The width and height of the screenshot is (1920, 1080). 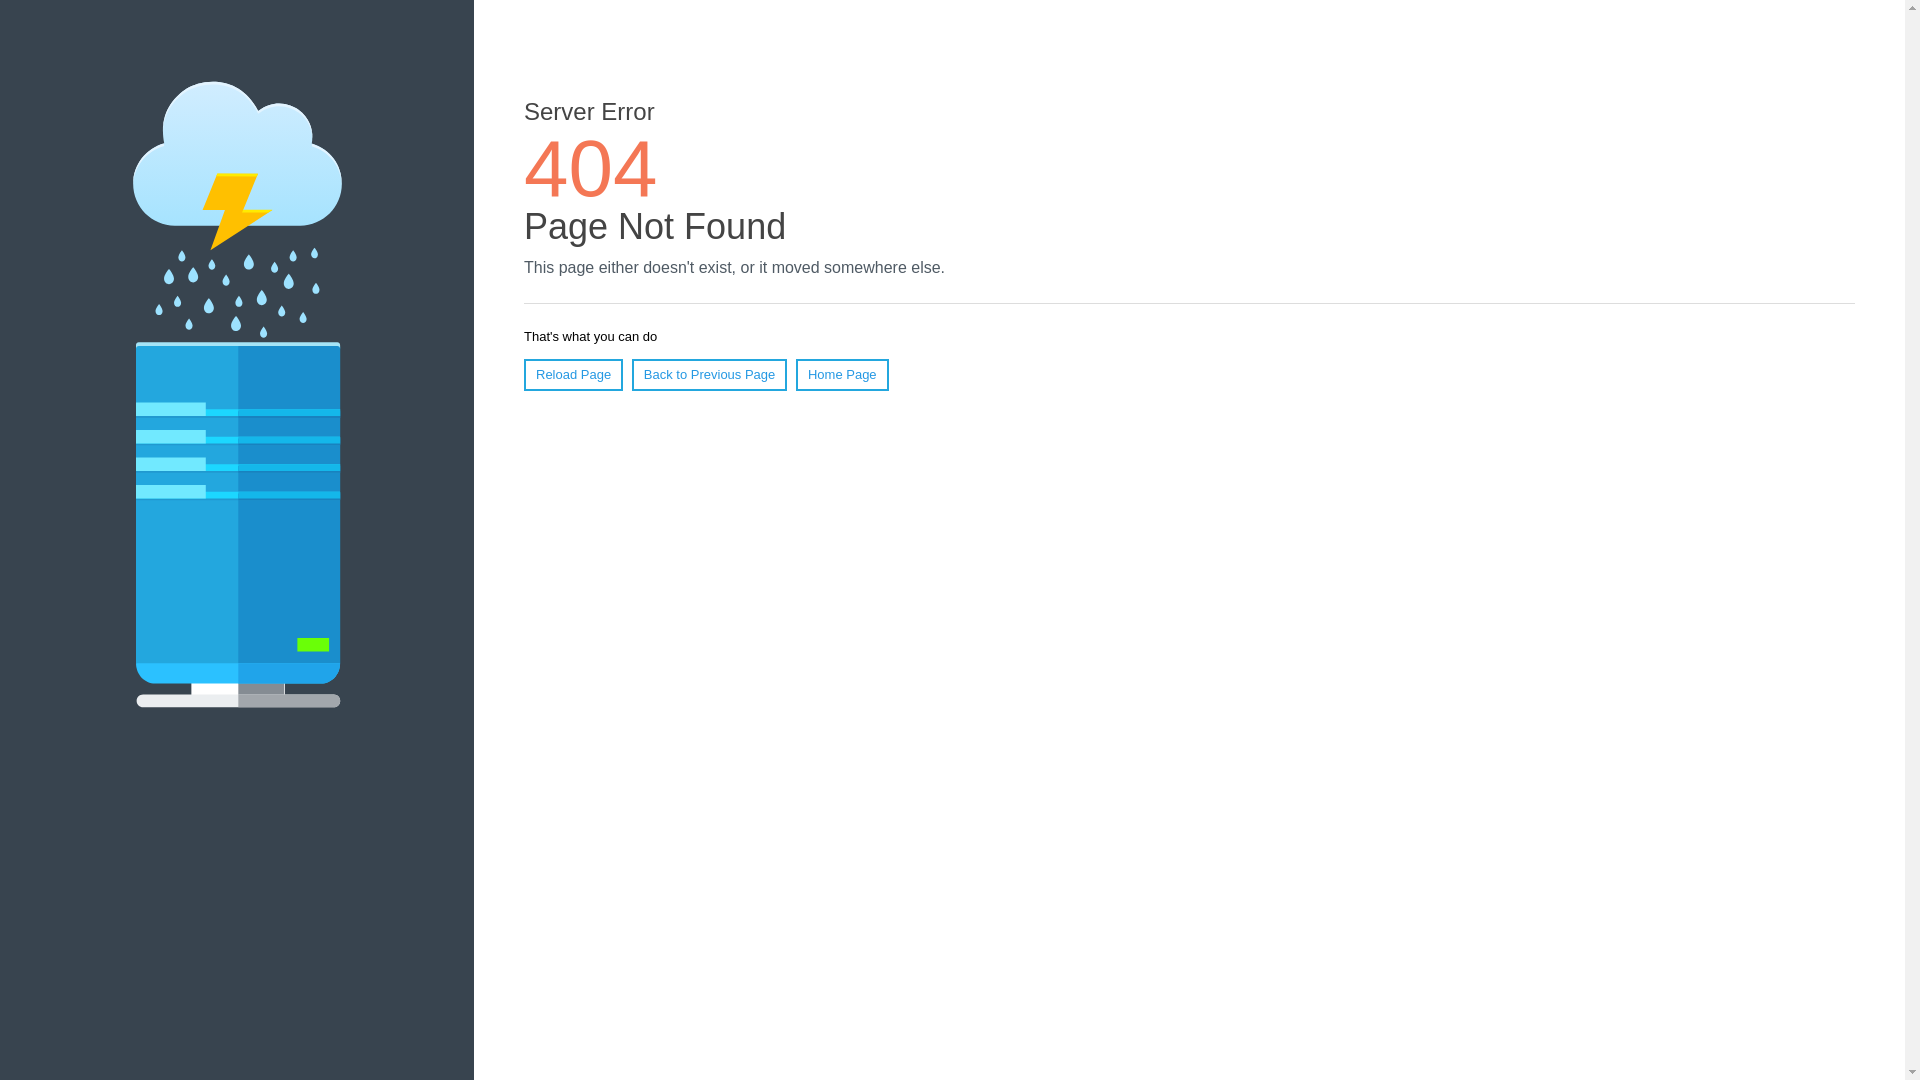 What do you see at coordinates (710, 375) in the screenshot?
I see `Back to Previous Page` at bounding box center [710, 375].